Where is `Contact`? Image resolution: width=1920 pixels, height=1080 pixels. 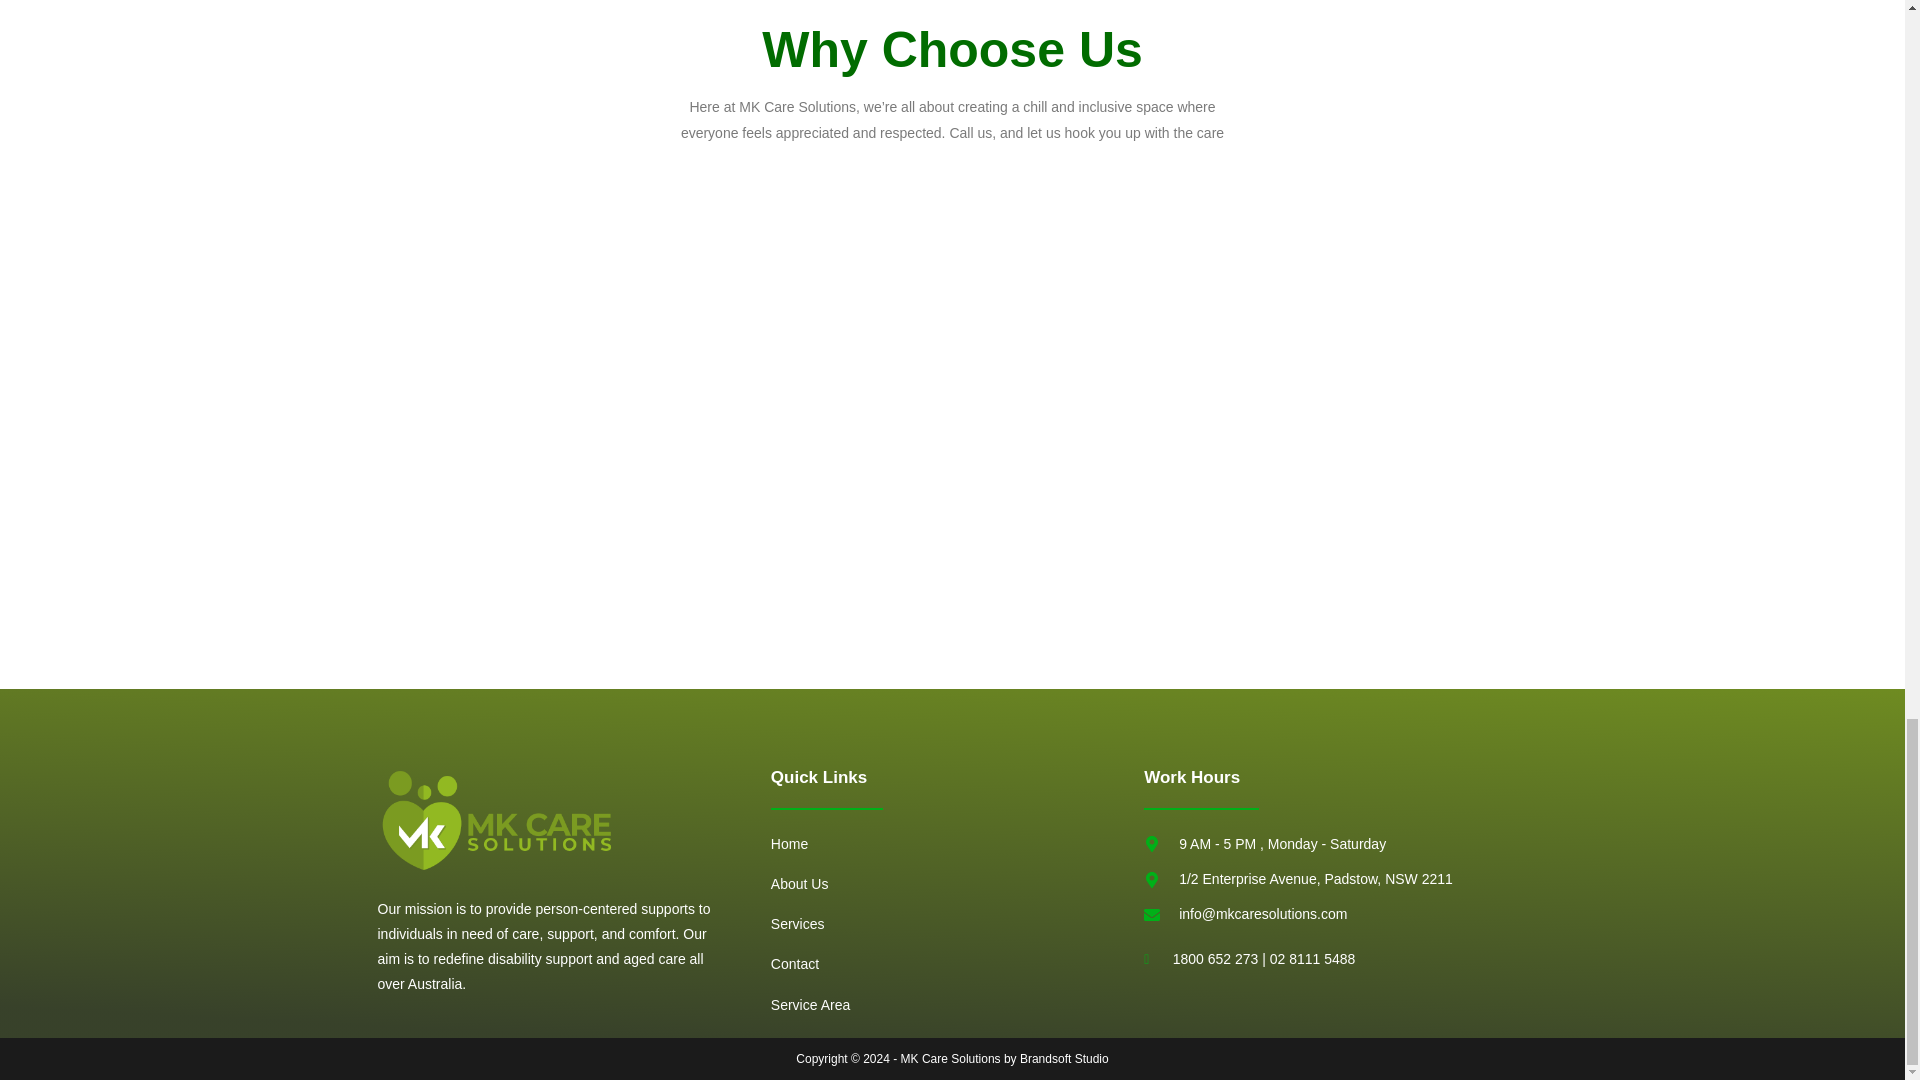 Contact is located at coordinates (958, 964).